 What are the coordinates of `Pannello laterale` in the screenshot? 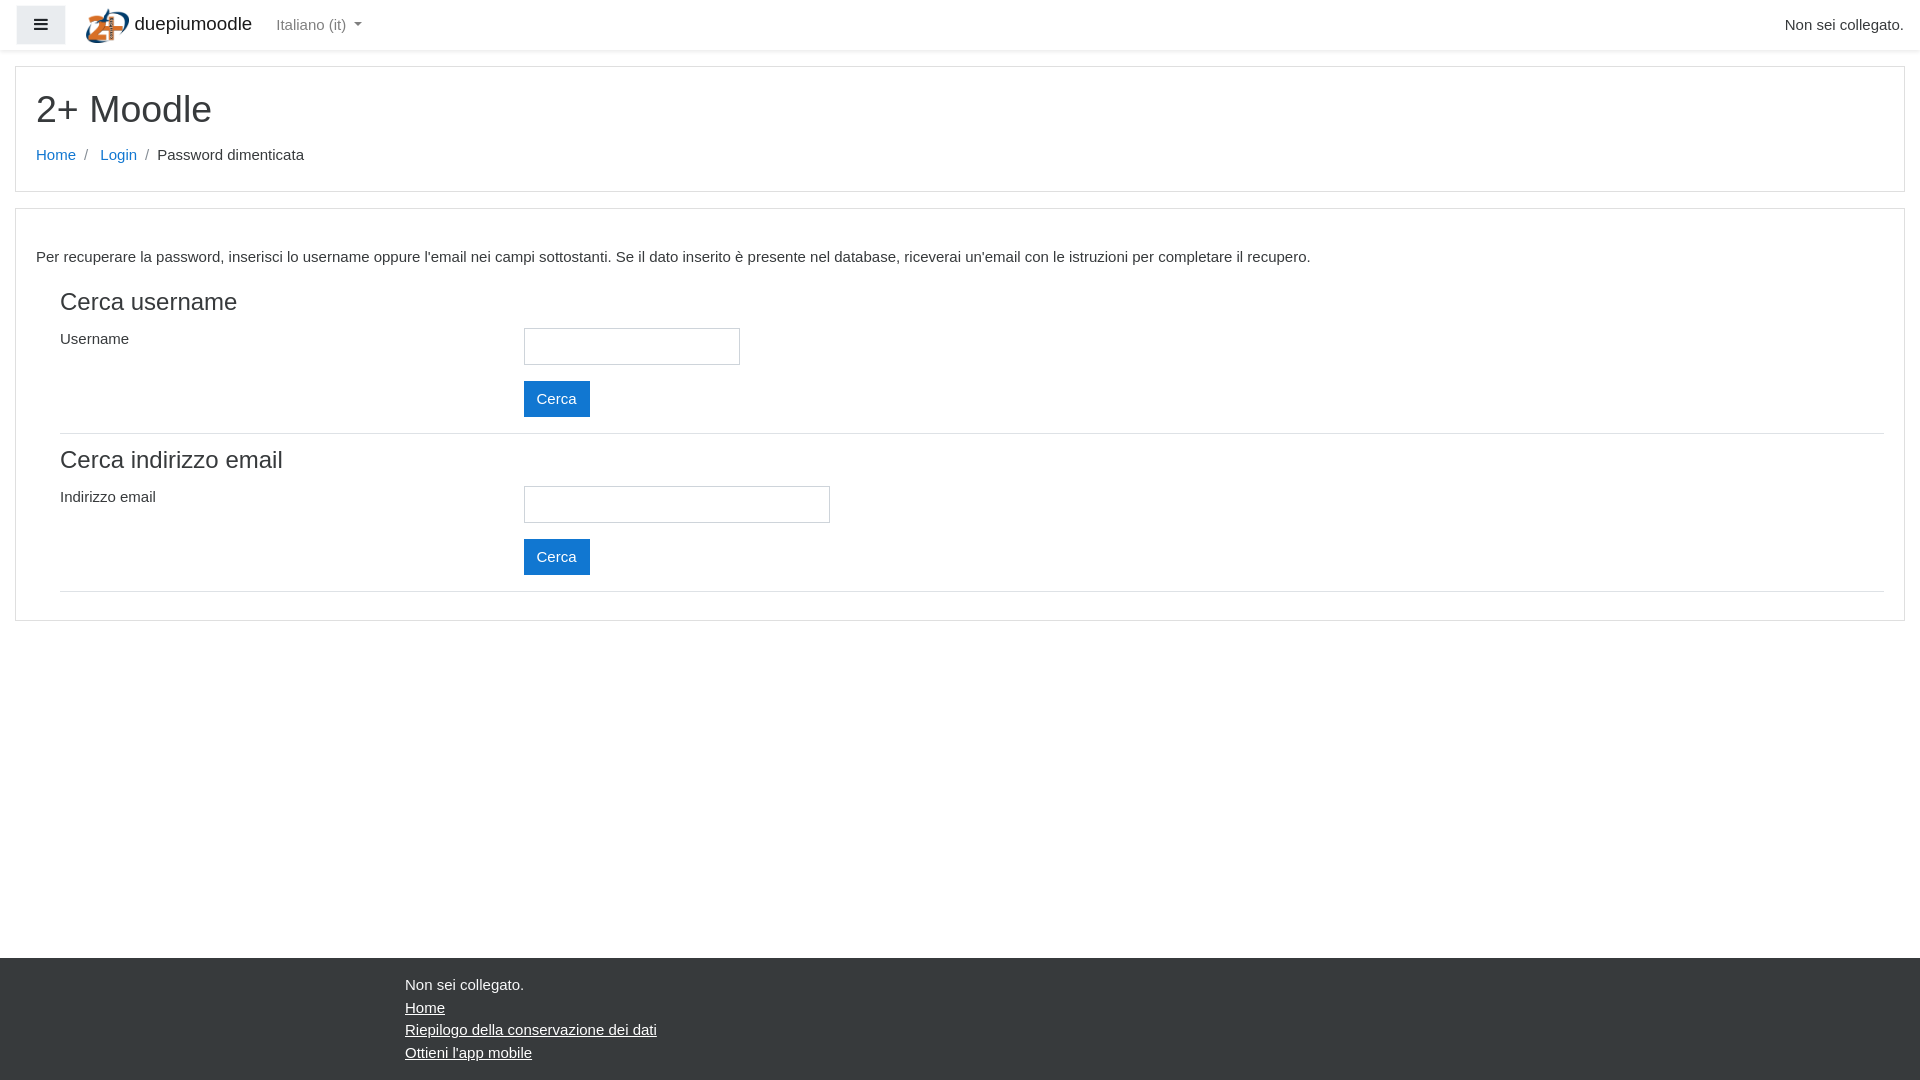 It's located at (41, 26).